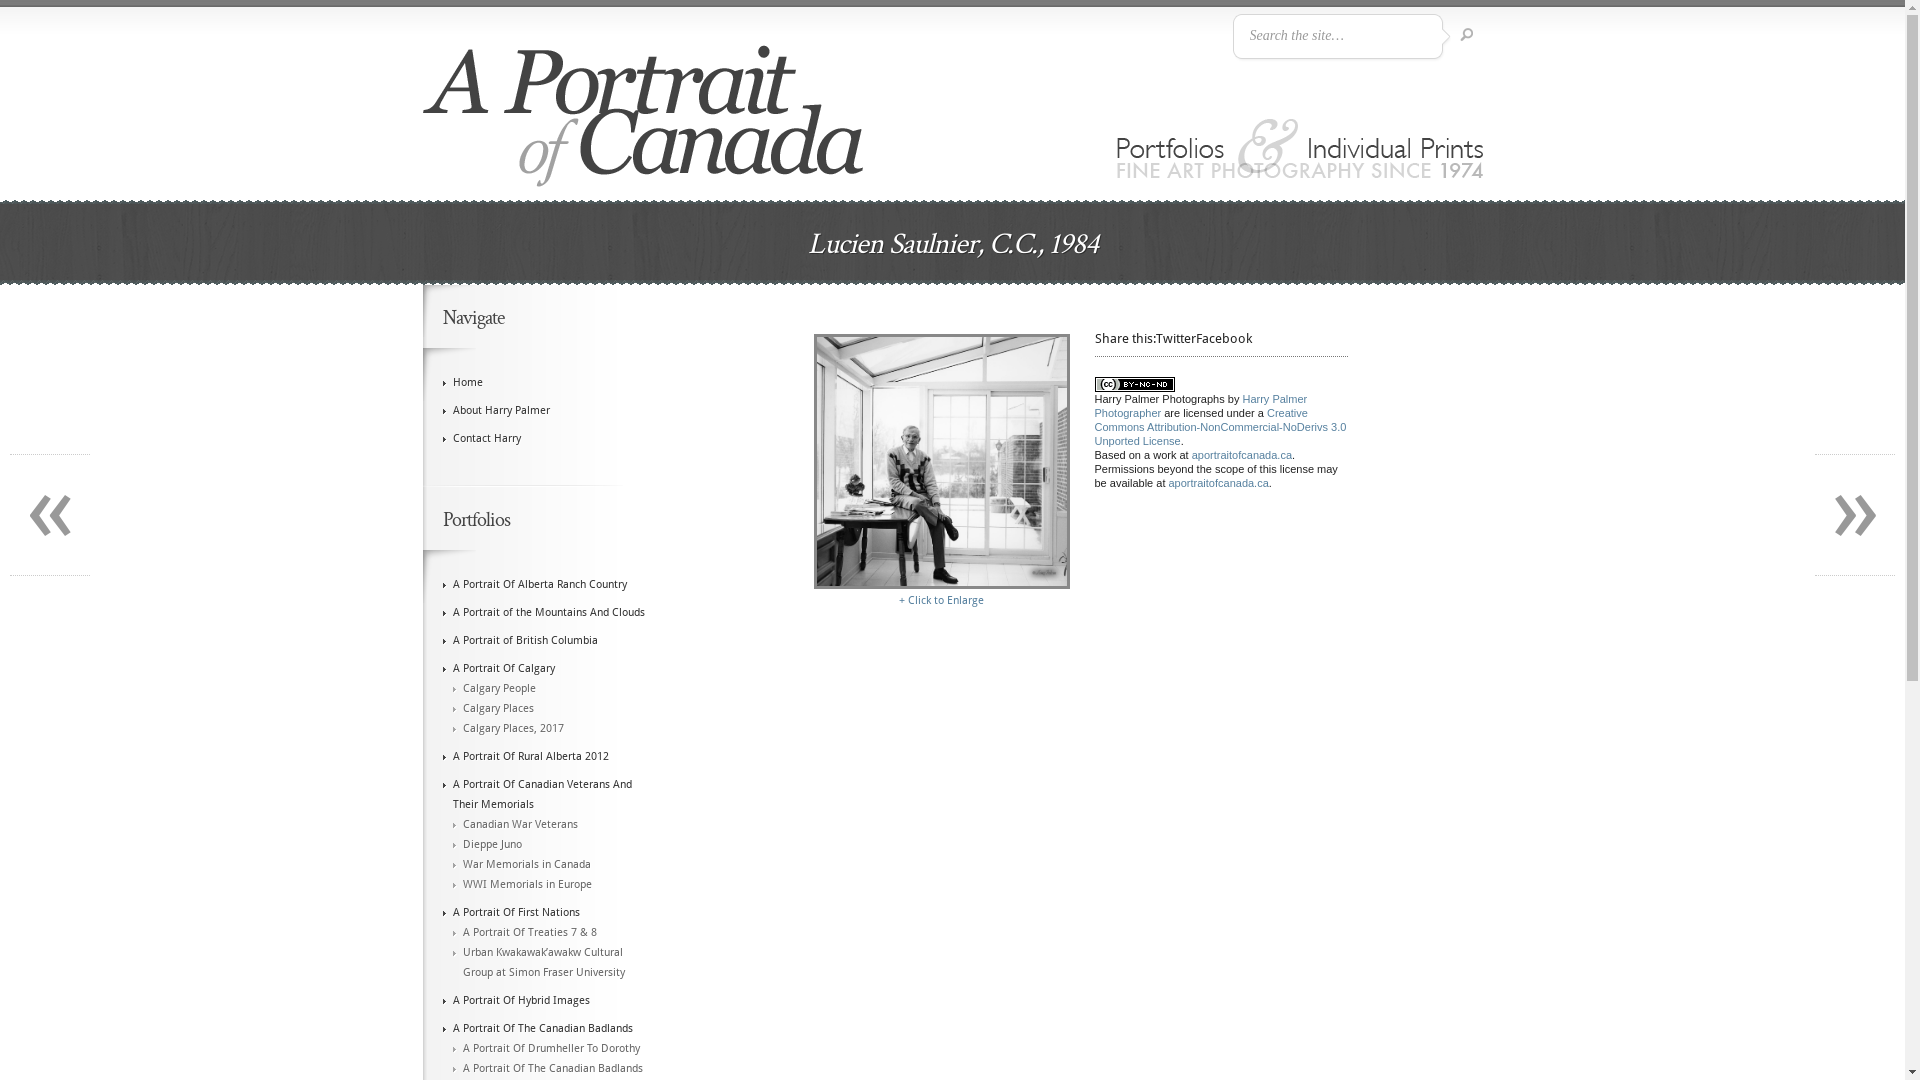 The image size is (1920, 1080). I want to click on WWI Memorials in Europe, so click(526, 884).